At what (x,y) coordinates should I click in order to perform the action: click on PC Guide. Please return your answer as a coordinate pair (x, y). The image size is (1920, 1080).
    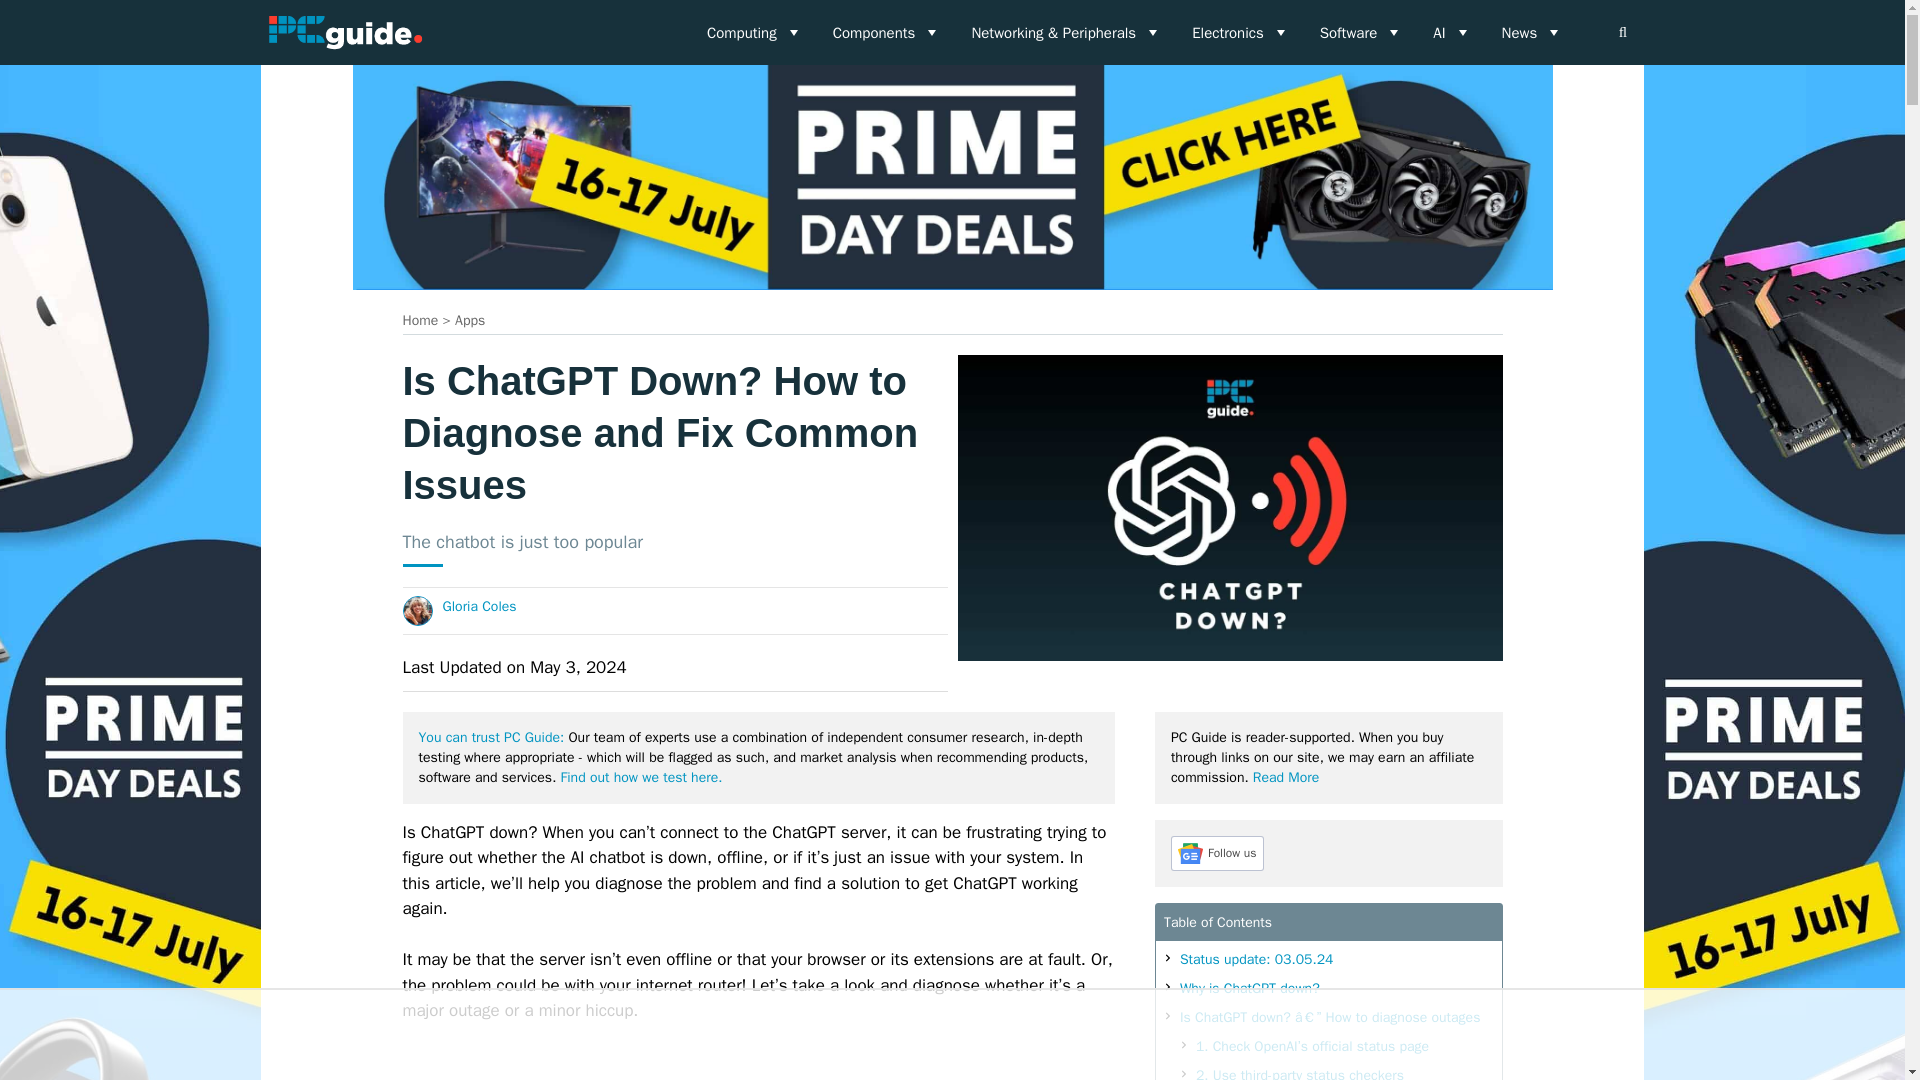
    Looking at the image, I should click on (344, 31).